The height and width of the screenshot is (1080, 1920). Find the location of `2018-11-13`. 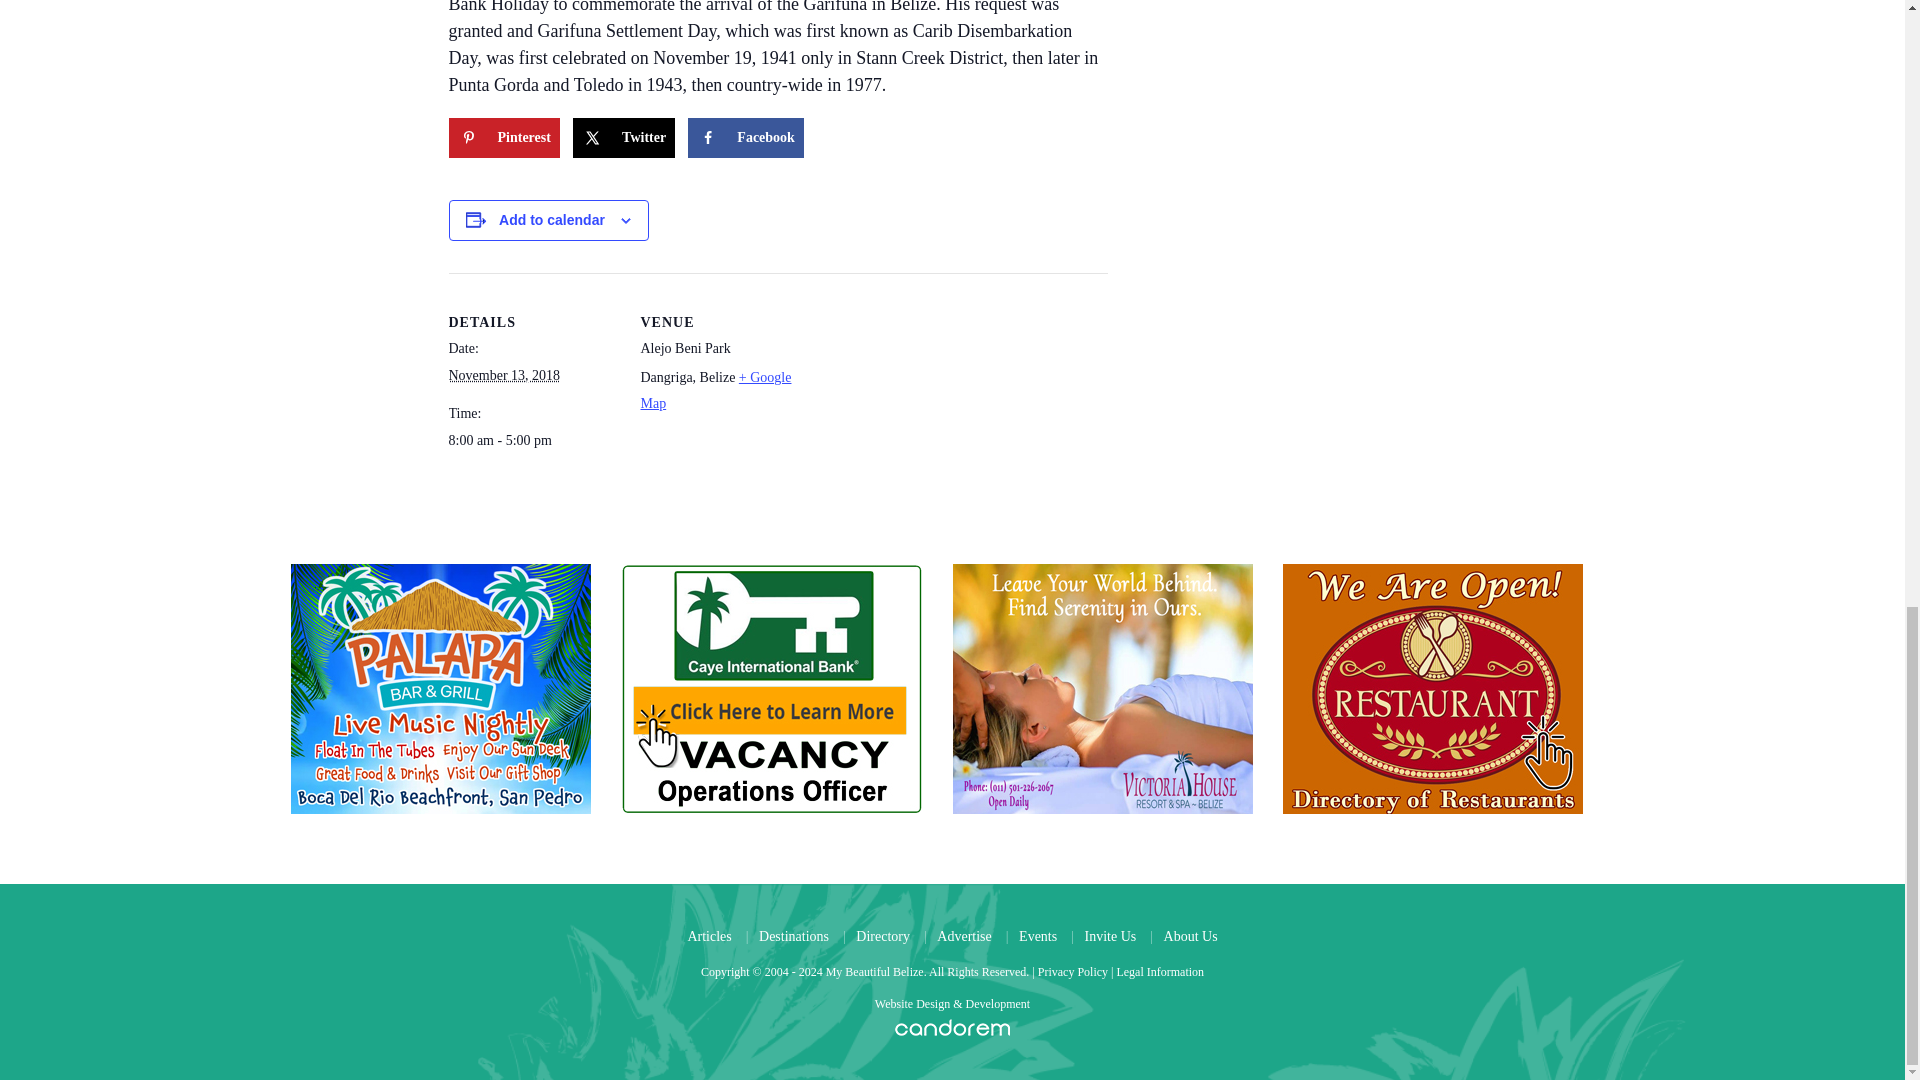

2018-11-13 is located at coordinates (504, 376).